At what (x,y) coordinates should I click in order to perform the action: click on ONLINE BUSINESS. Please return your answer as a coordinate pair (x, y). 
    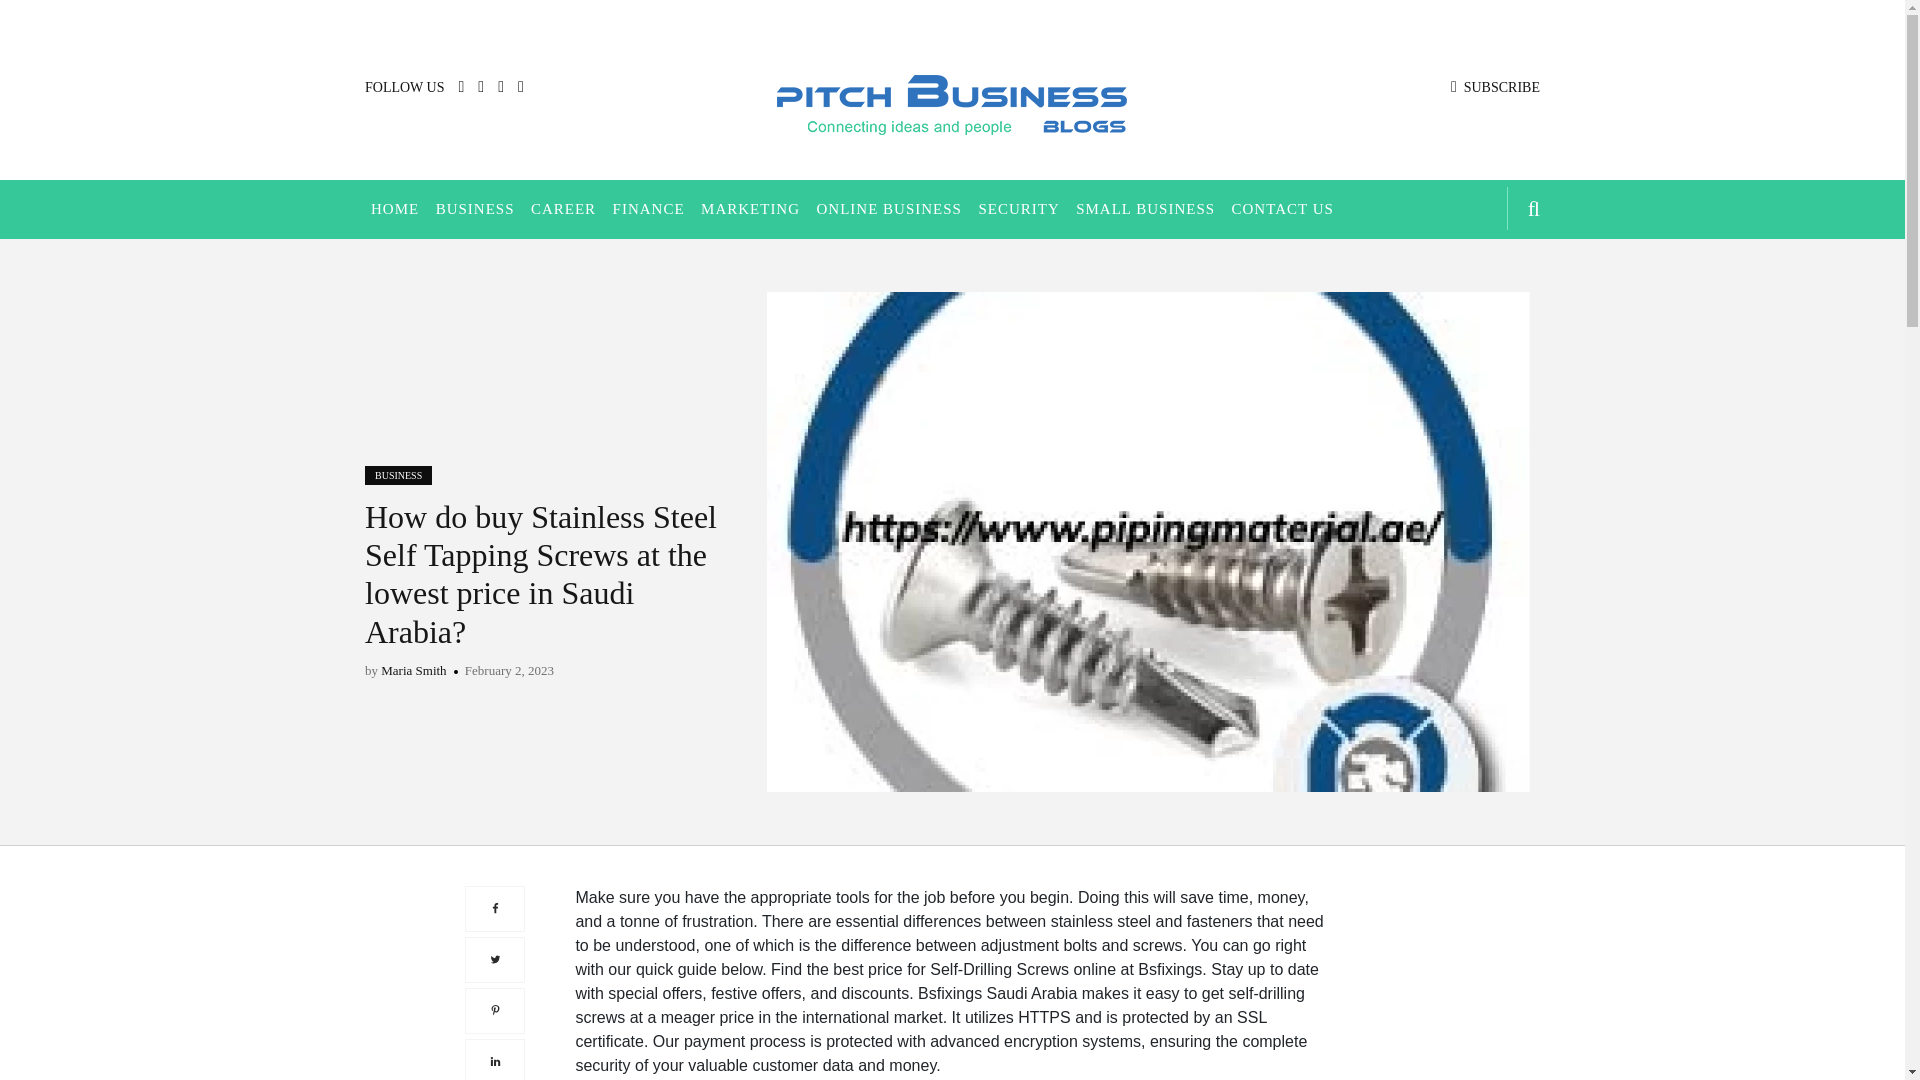
    Looking at the image, I should click on (888, 209).